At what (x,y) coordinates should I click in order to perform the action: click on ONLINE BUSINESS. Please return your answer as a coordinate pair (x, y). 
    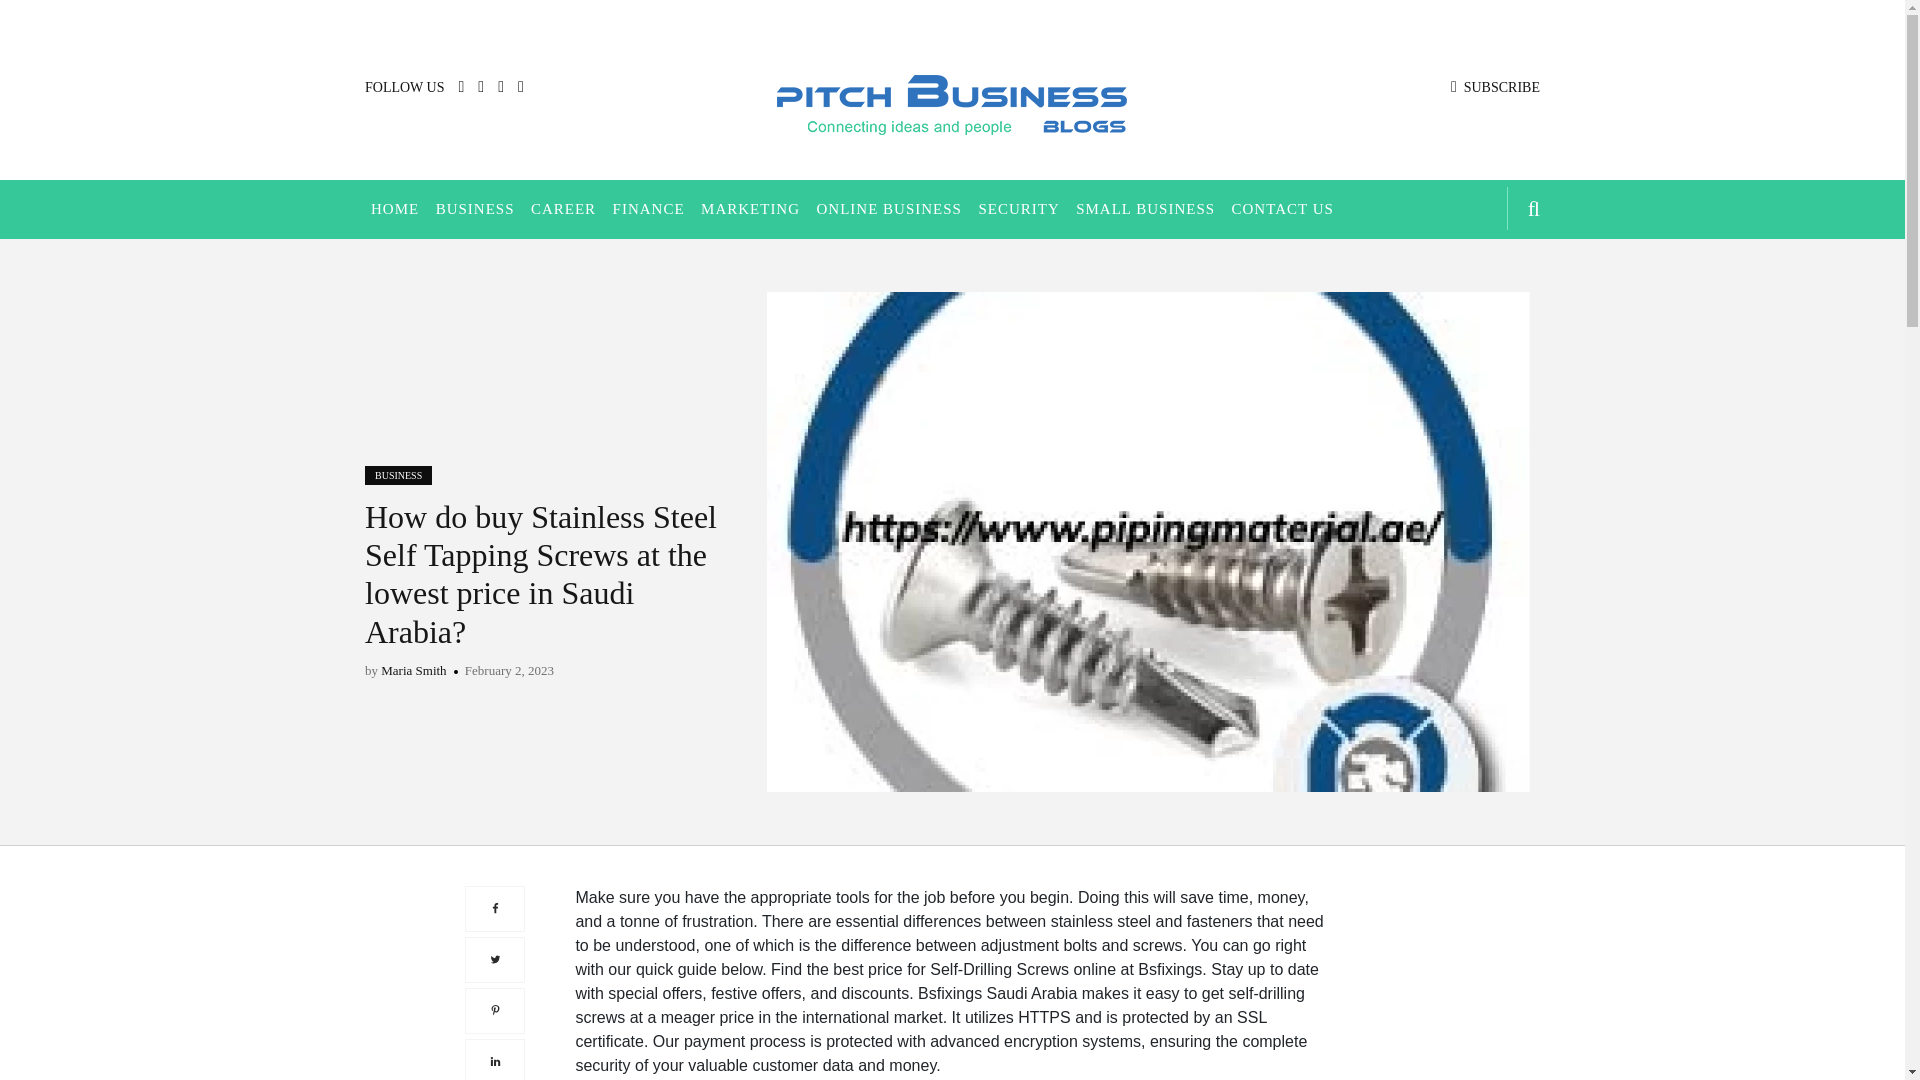
    Looking at the image, I should click on (888, 209).